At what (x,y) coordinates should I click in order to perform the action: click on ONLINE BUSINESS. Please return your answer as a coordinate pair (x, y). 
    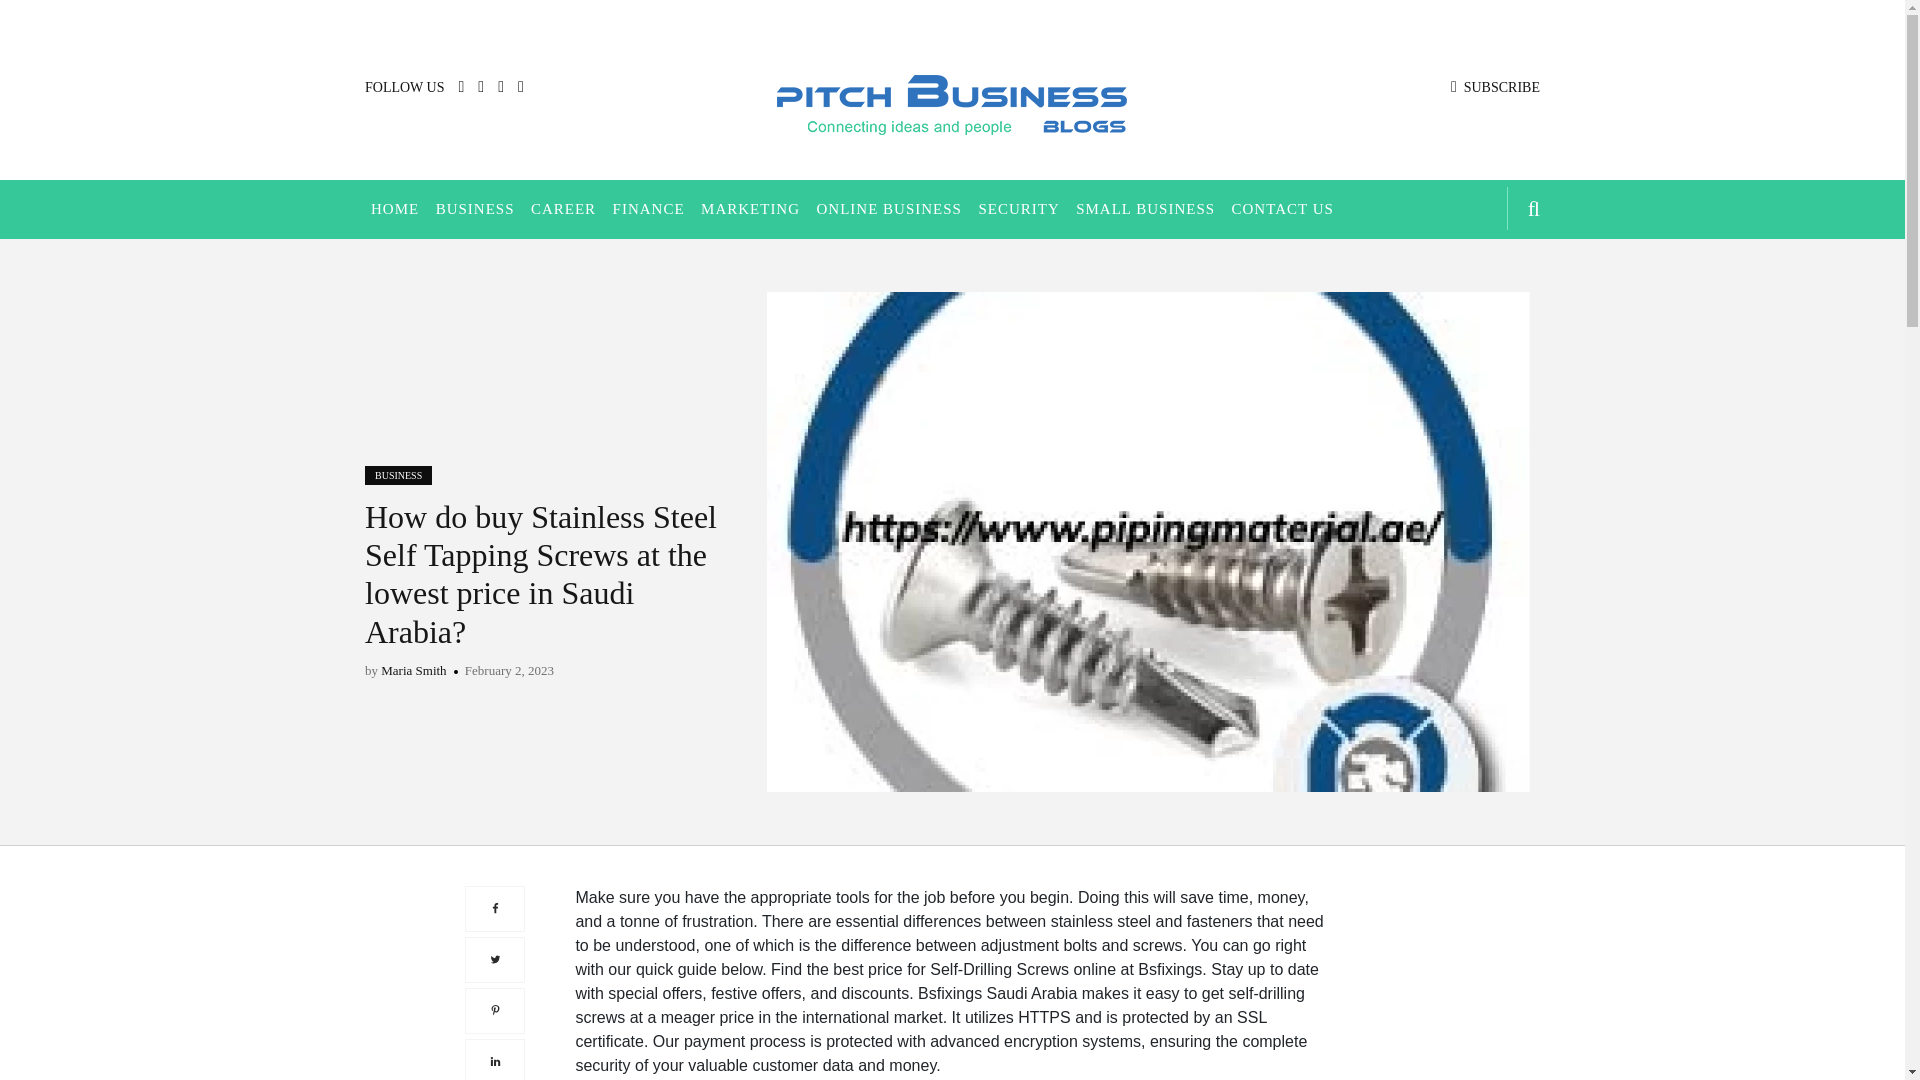
    Looking at the image, I should click on (888, 209).